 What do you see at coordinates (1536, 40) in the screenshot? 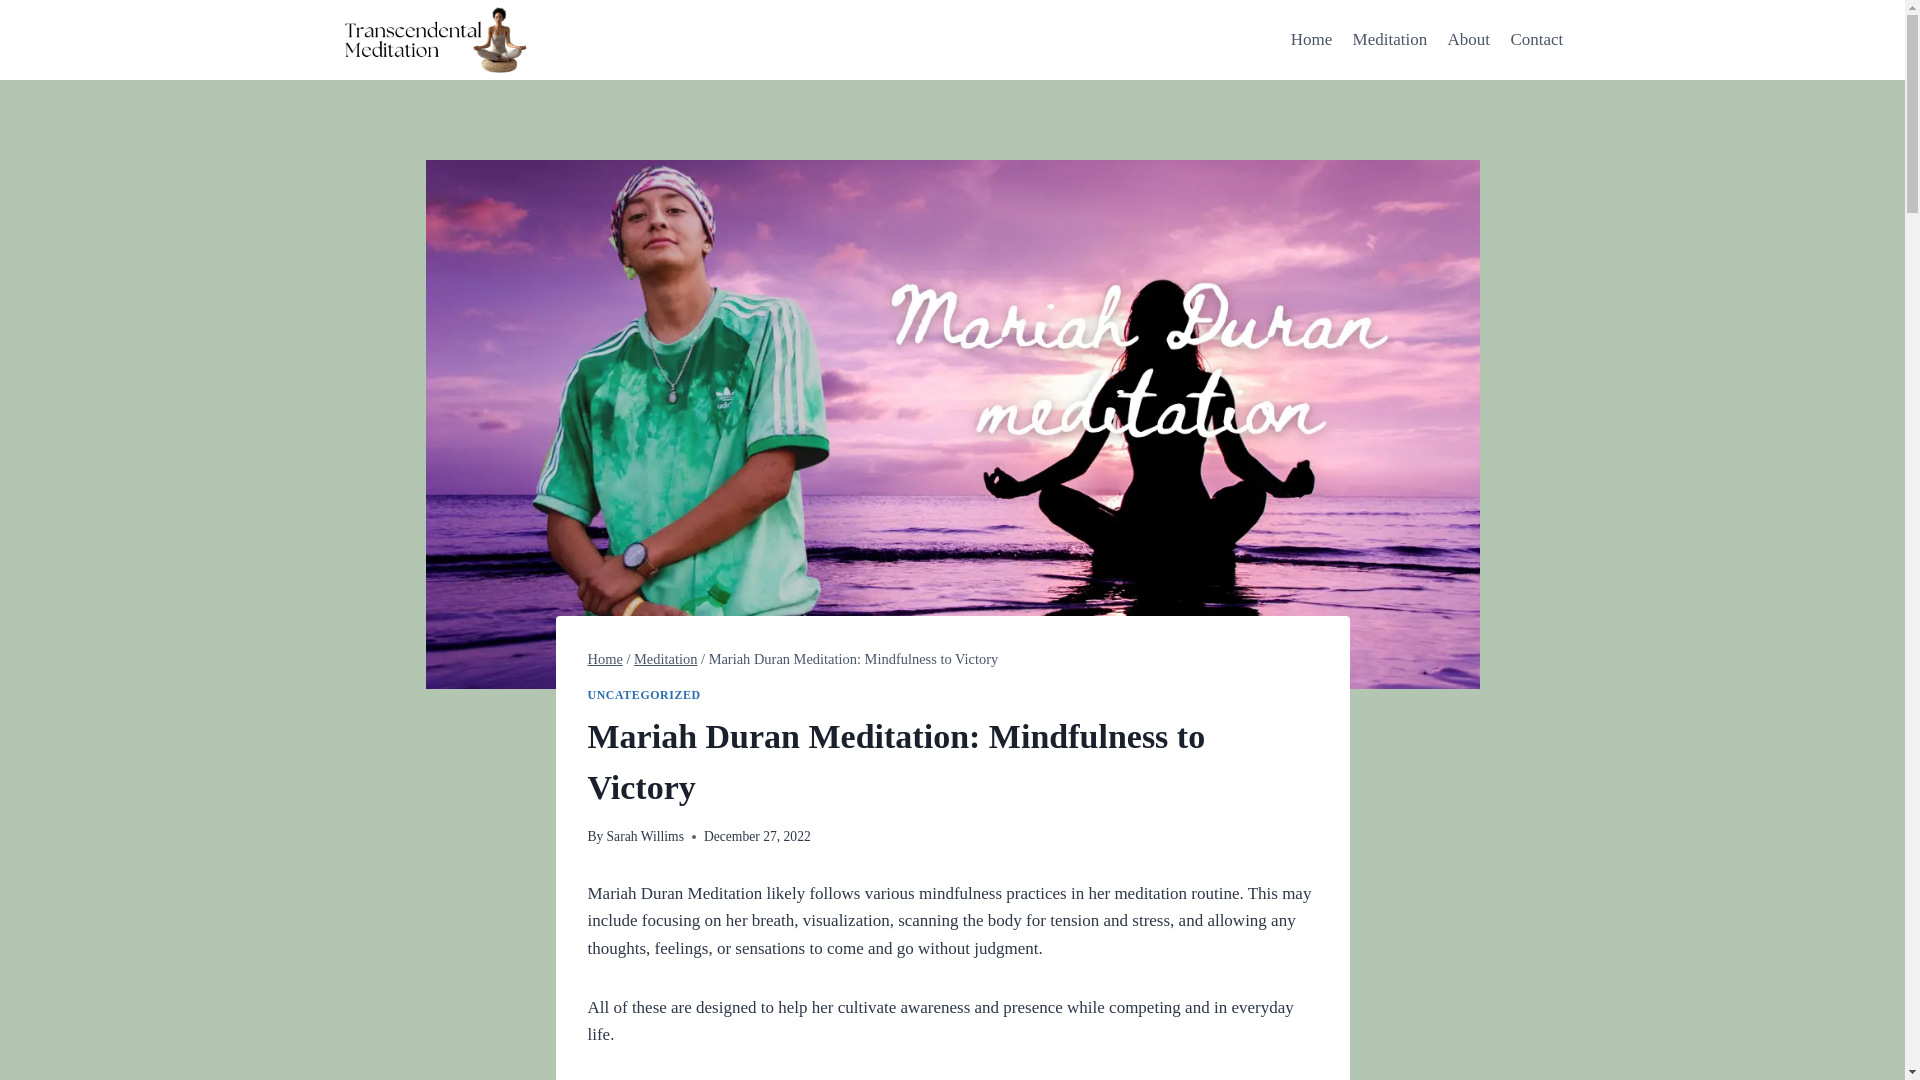
I see `Contact` at bounding box center [1536, 40].